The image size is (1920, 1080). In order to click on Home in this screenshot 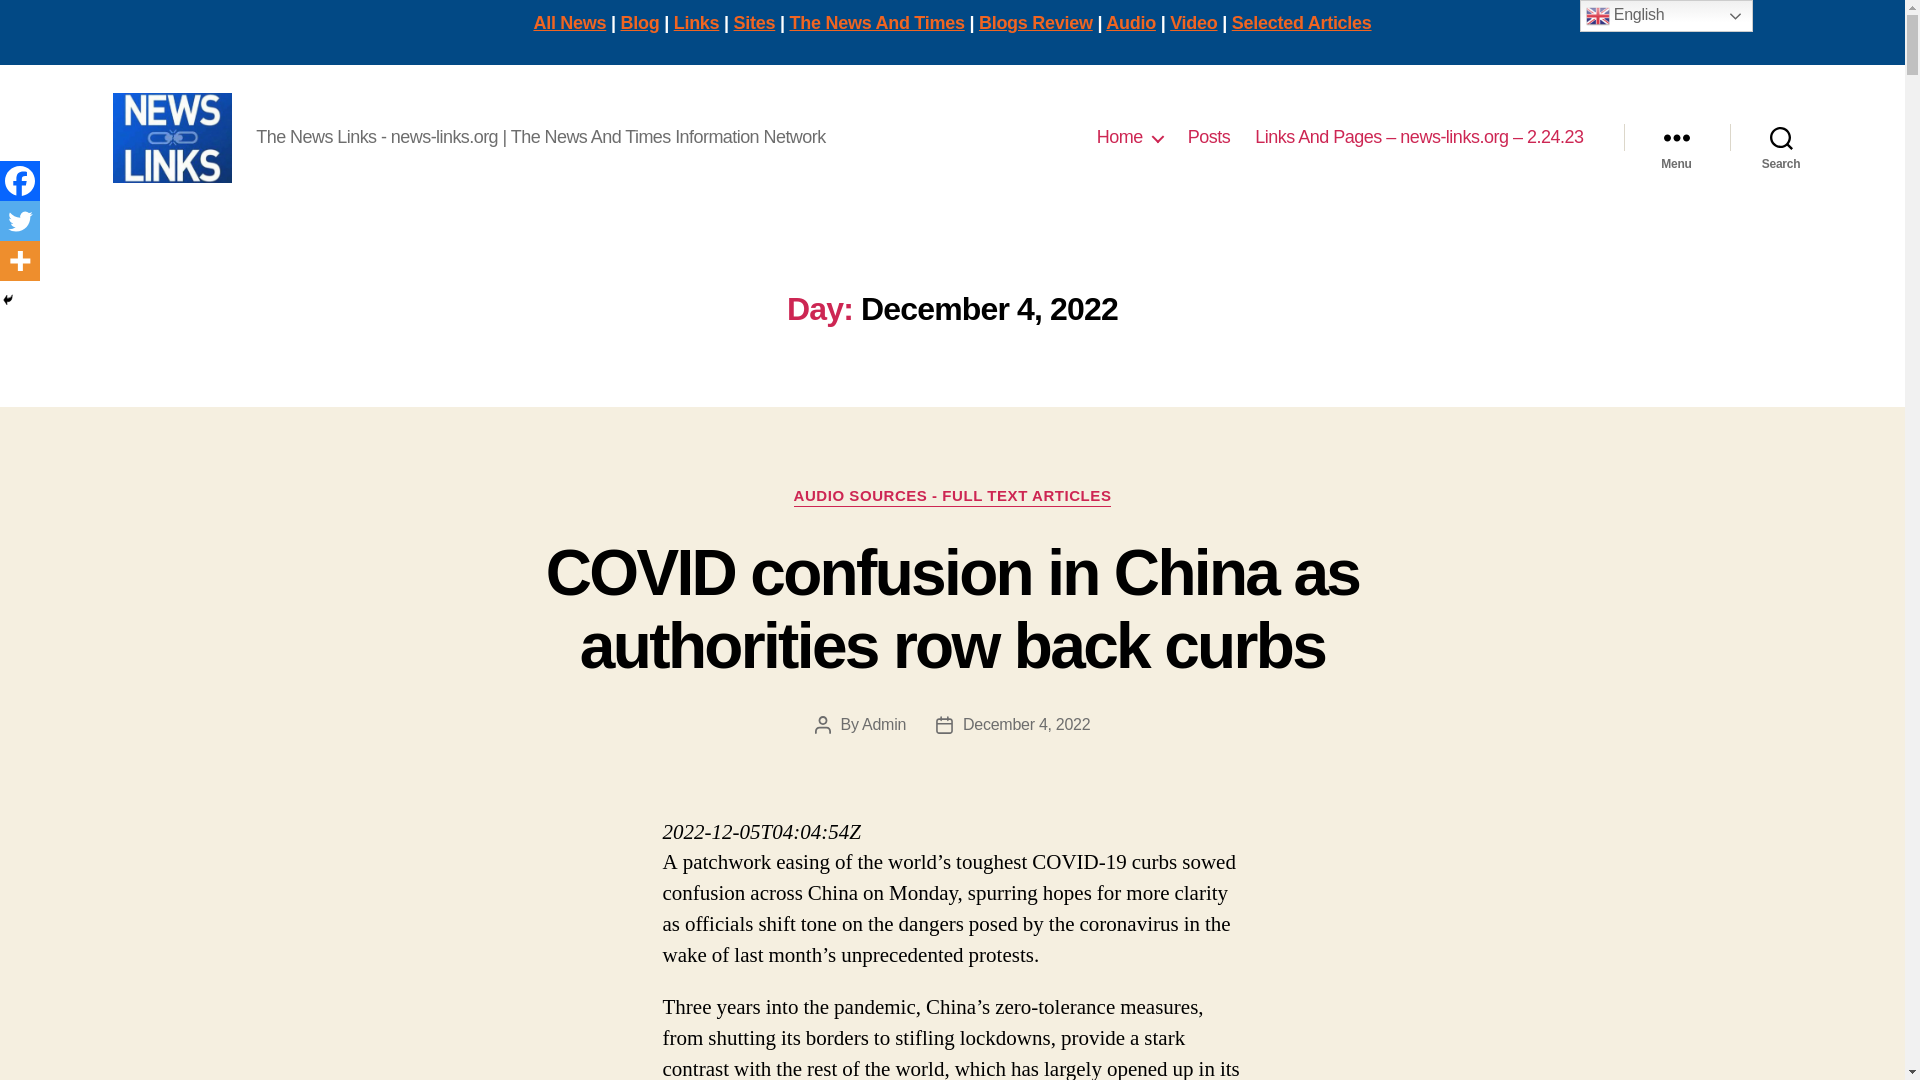, I will do `click(1130, 138)`.